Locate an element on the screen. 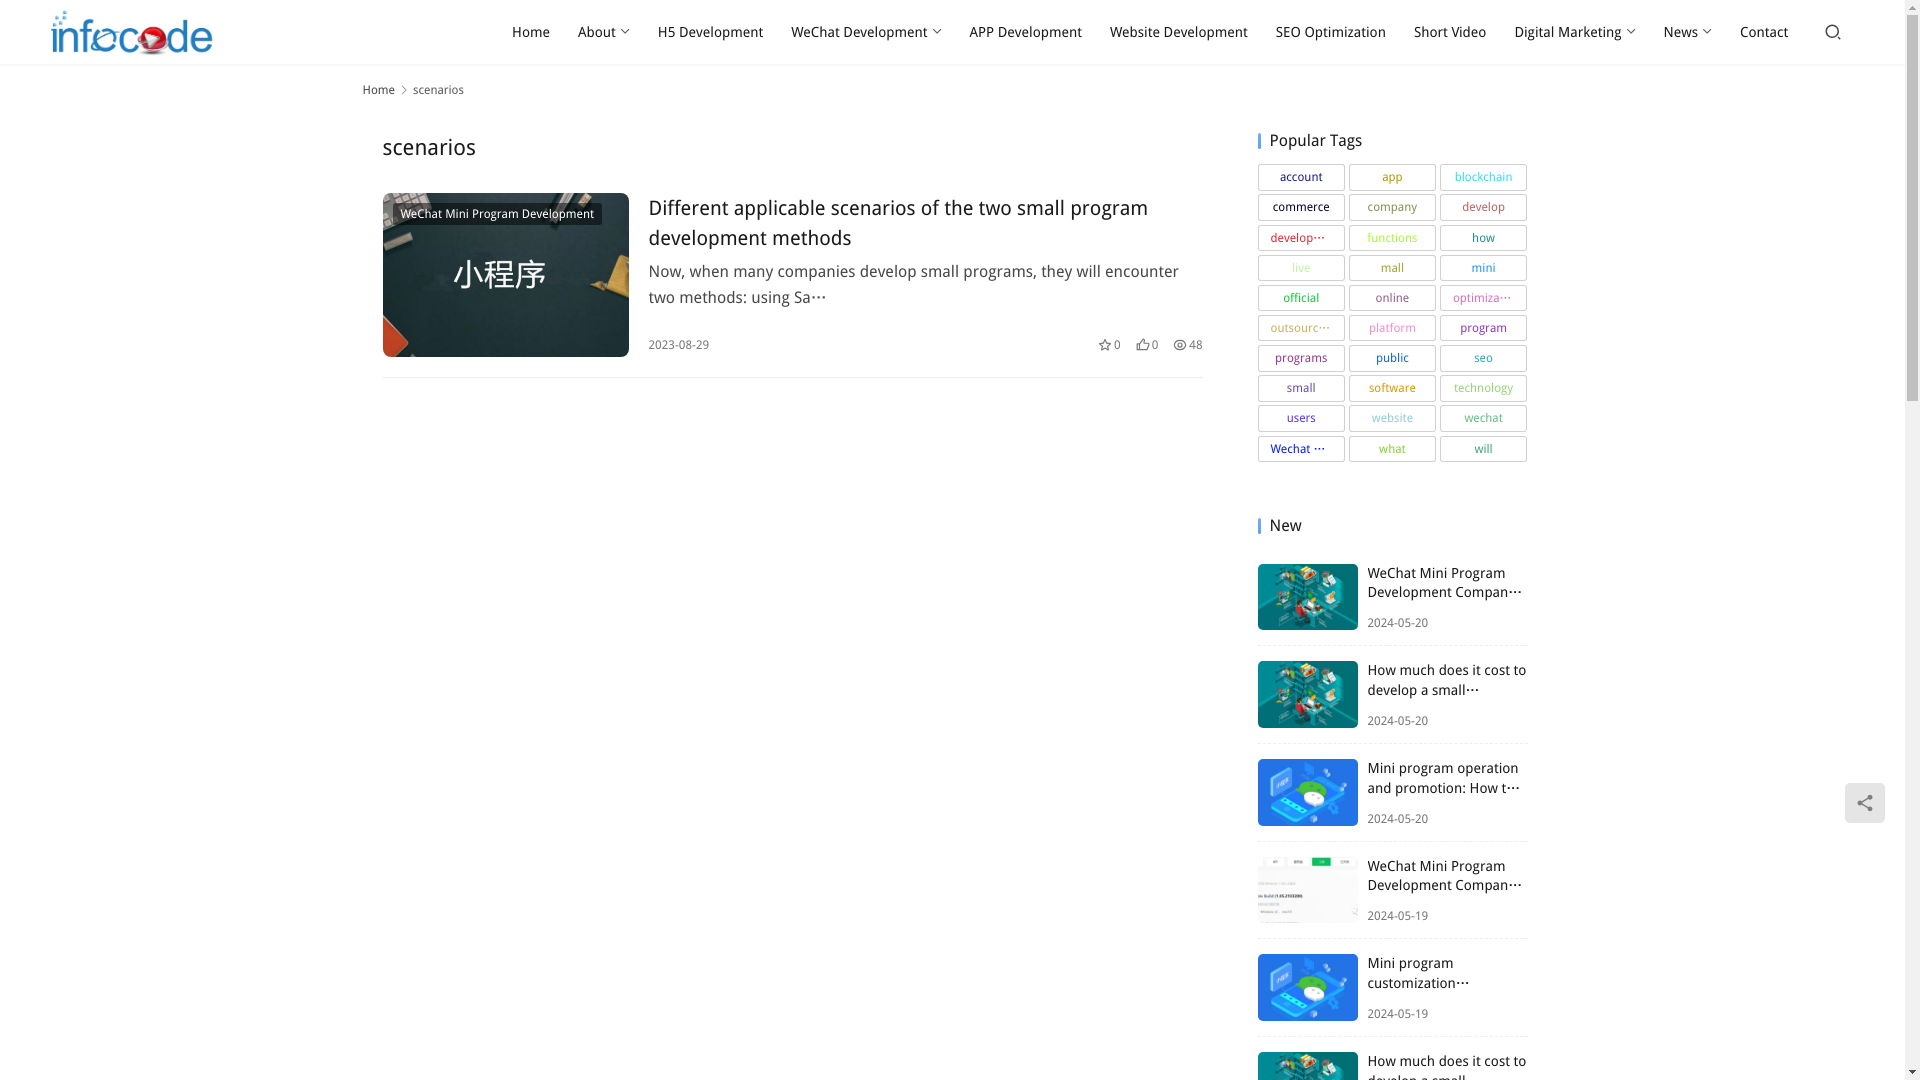 Image resolution: width=1920 pixels, height=1080 pixels. Home is located at coordinates (378, 90).